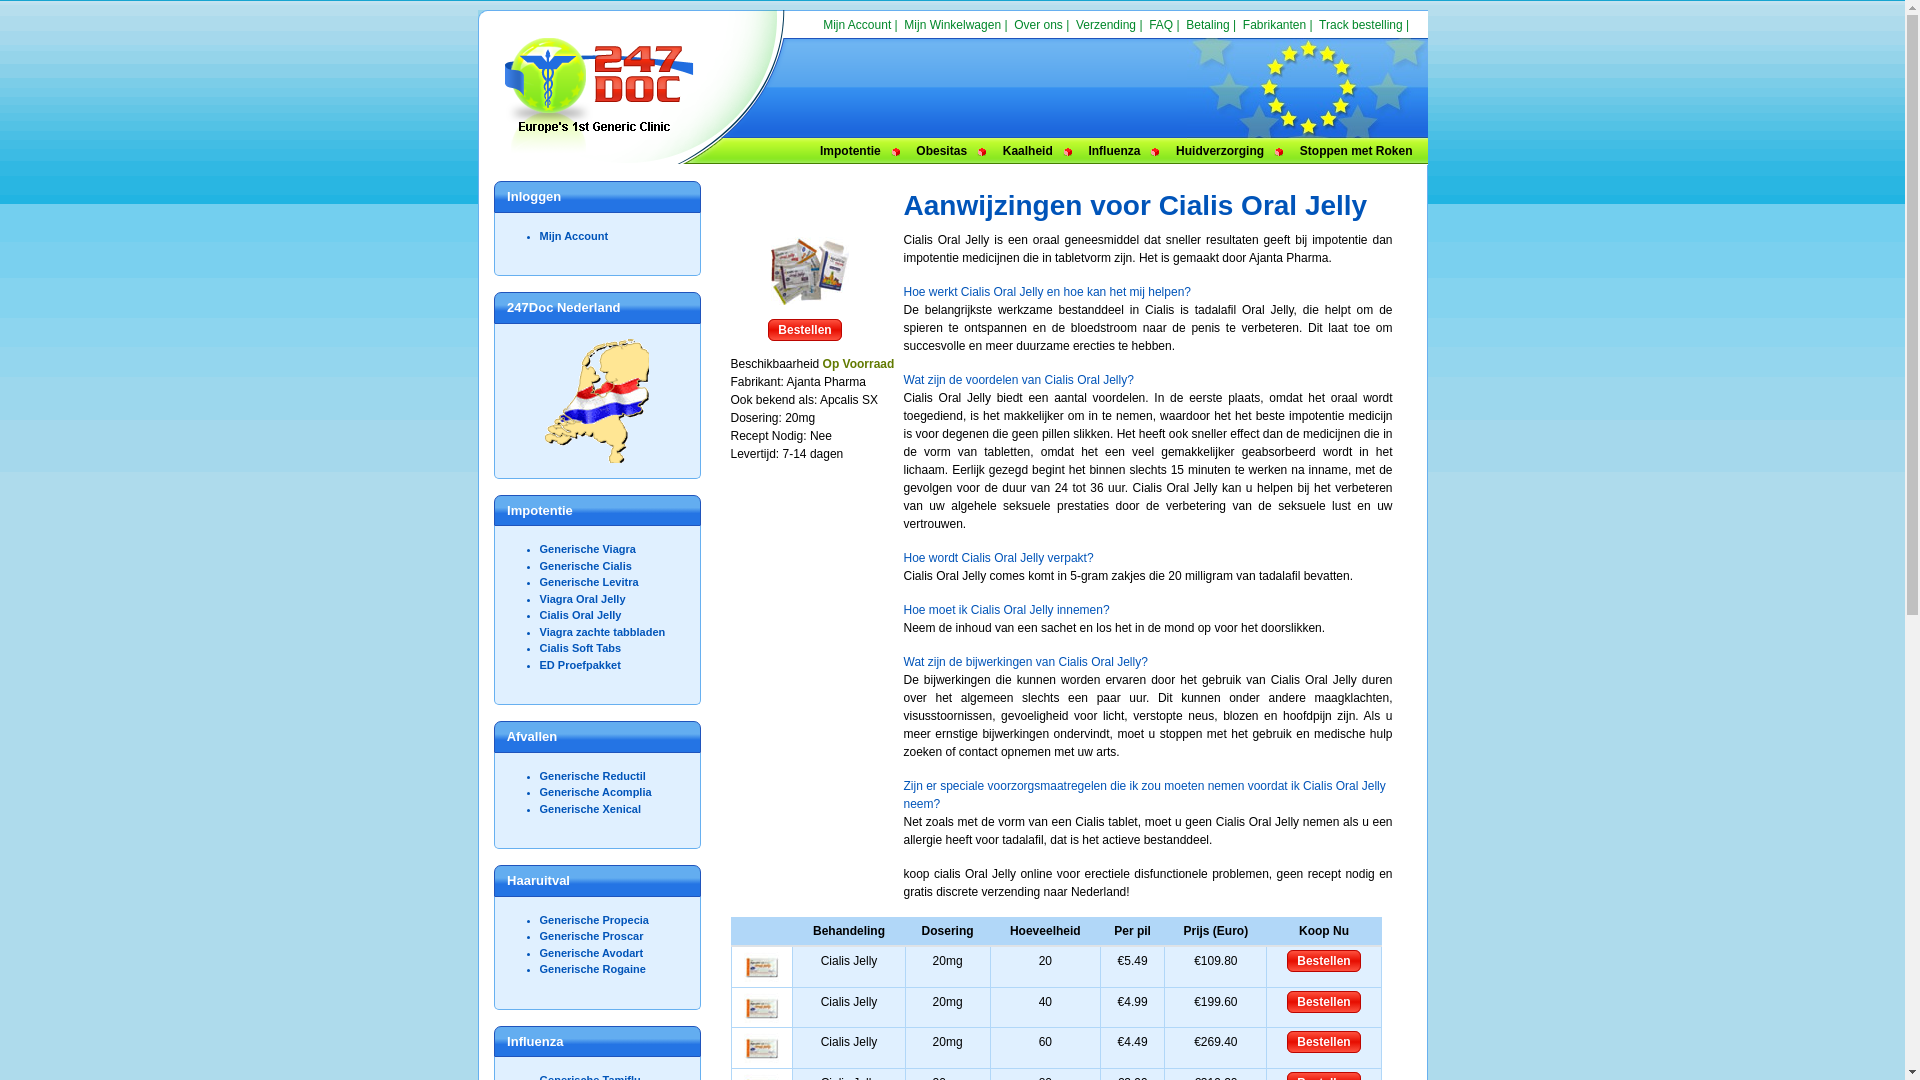  What do you see at coordinates (1028, 151) in the screenshot?
I see `Kaalheid` at bounding box center [1028, 151].